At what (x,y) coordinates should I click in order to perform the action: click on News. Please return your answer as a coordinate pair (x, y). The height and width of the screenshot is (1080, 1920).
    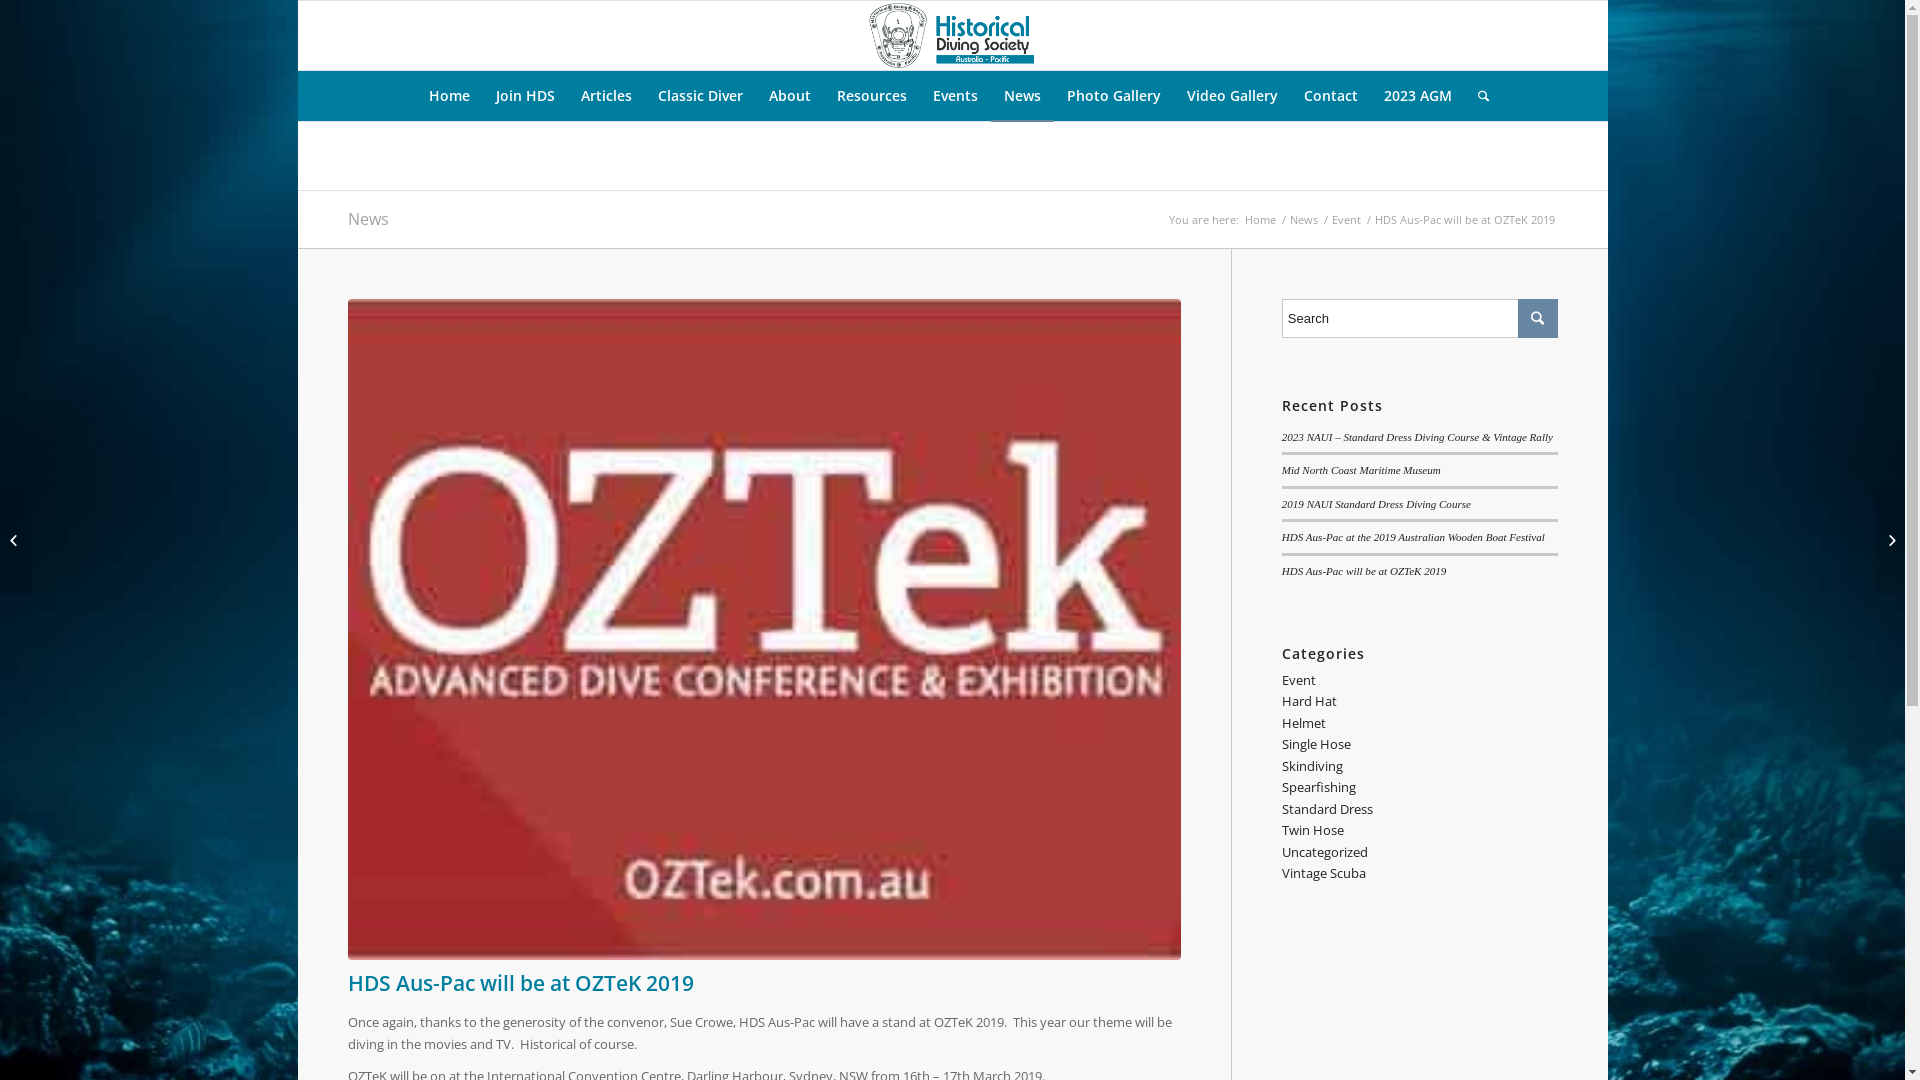
    Looking at the image, I should click on (1303, 220).